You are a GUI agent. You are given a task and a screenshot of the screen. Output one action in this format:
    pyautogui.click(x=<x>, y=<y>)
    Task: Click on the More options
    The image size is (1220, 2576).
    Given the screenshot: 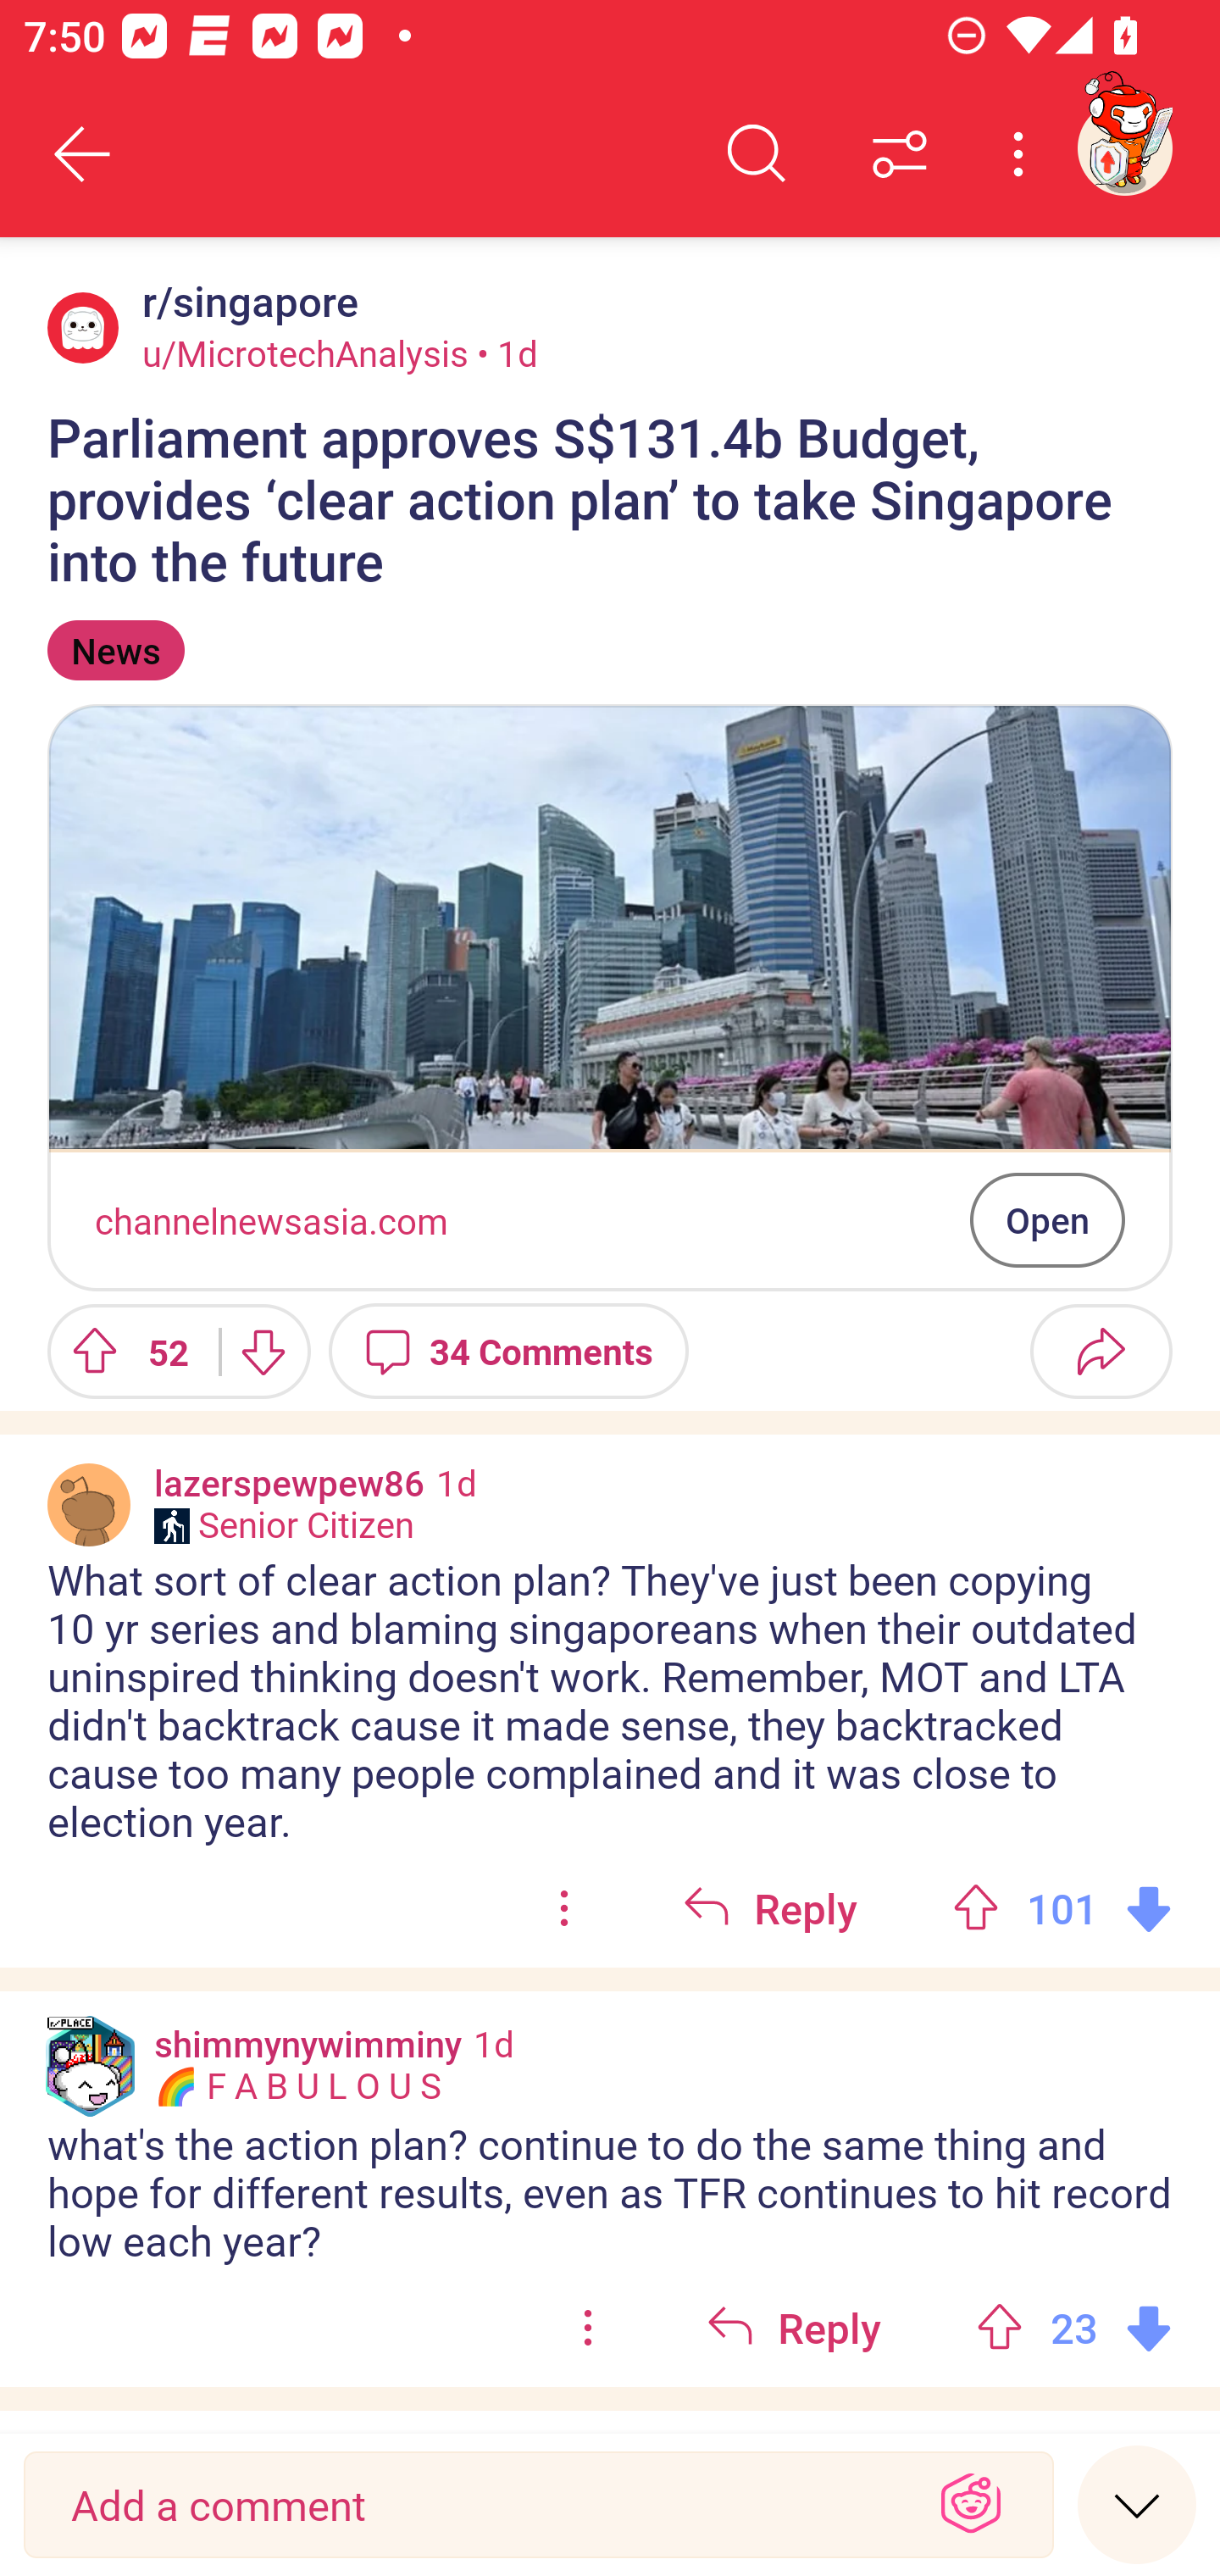 What is the action you would take?
    pyautogui.click(x=1023, y=154)
    